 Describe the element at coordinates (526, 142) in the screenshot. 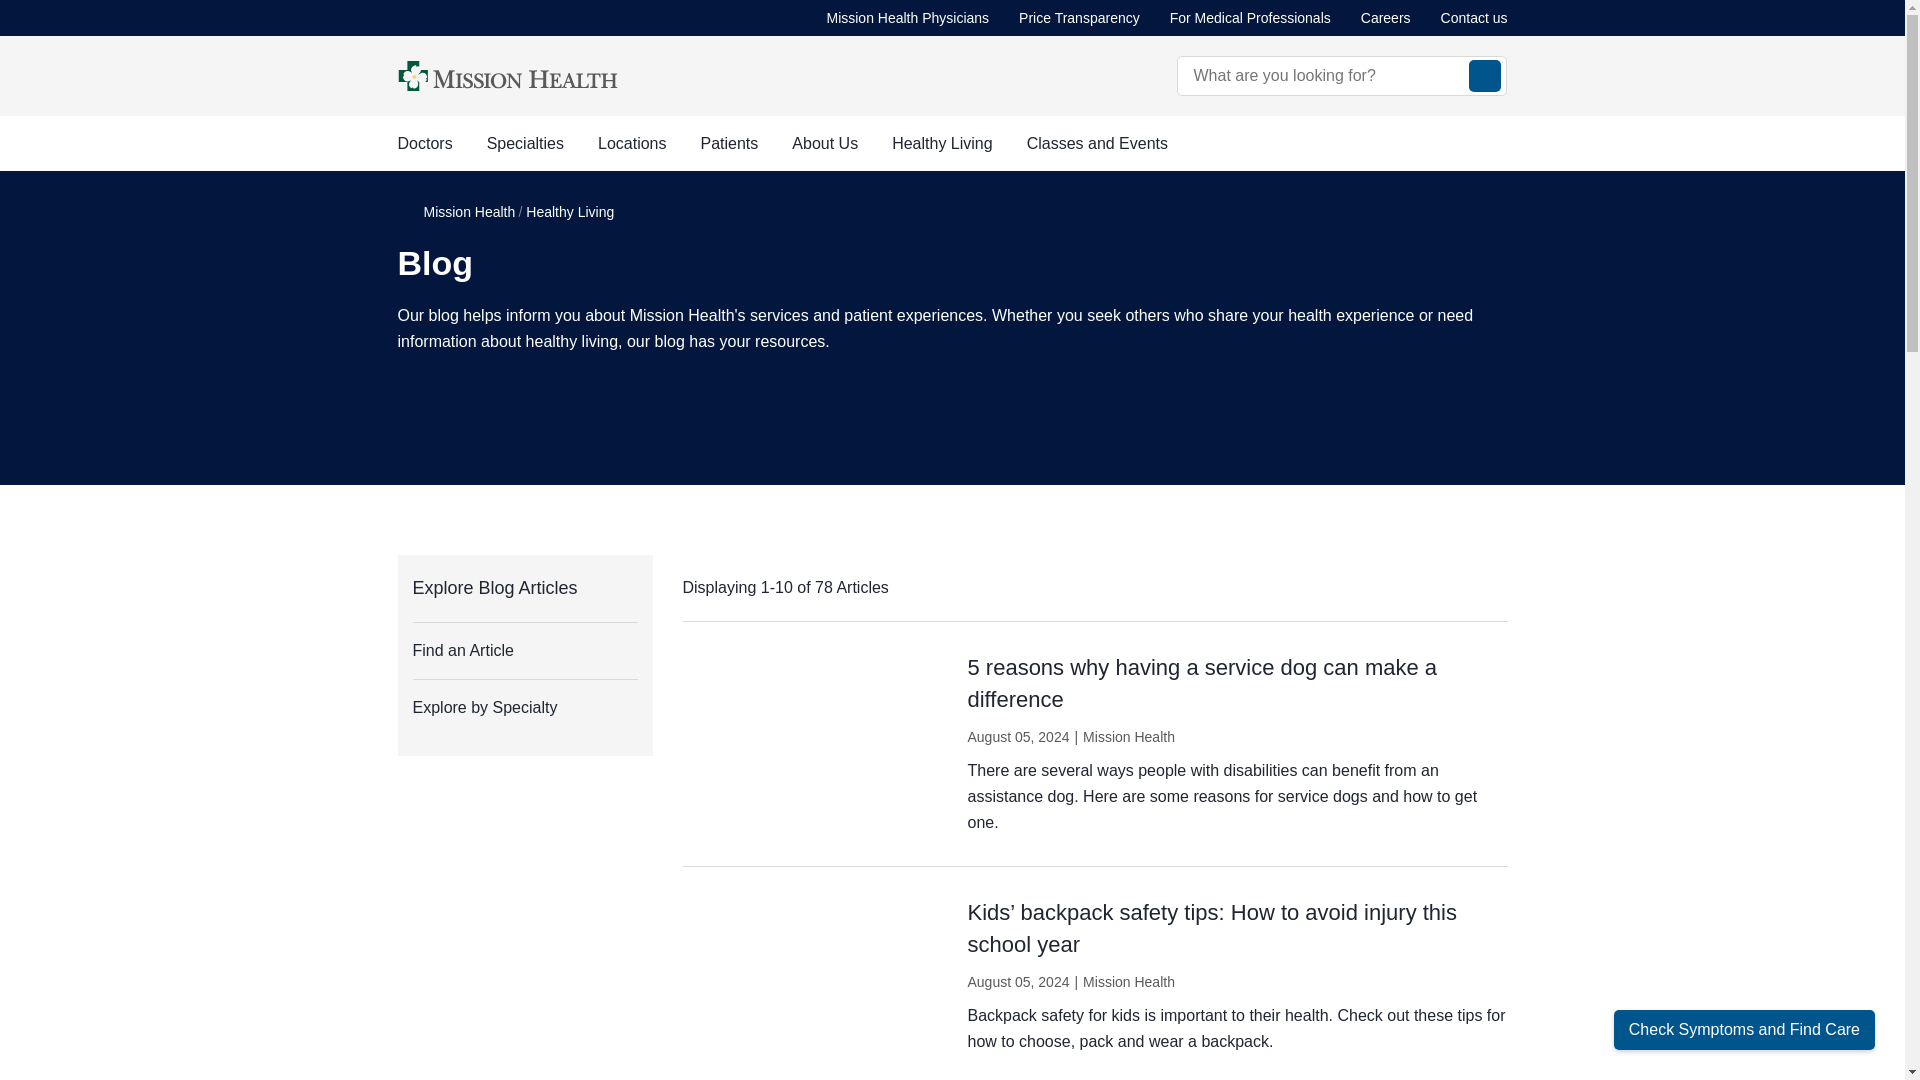

I see `Specialties` at that location.